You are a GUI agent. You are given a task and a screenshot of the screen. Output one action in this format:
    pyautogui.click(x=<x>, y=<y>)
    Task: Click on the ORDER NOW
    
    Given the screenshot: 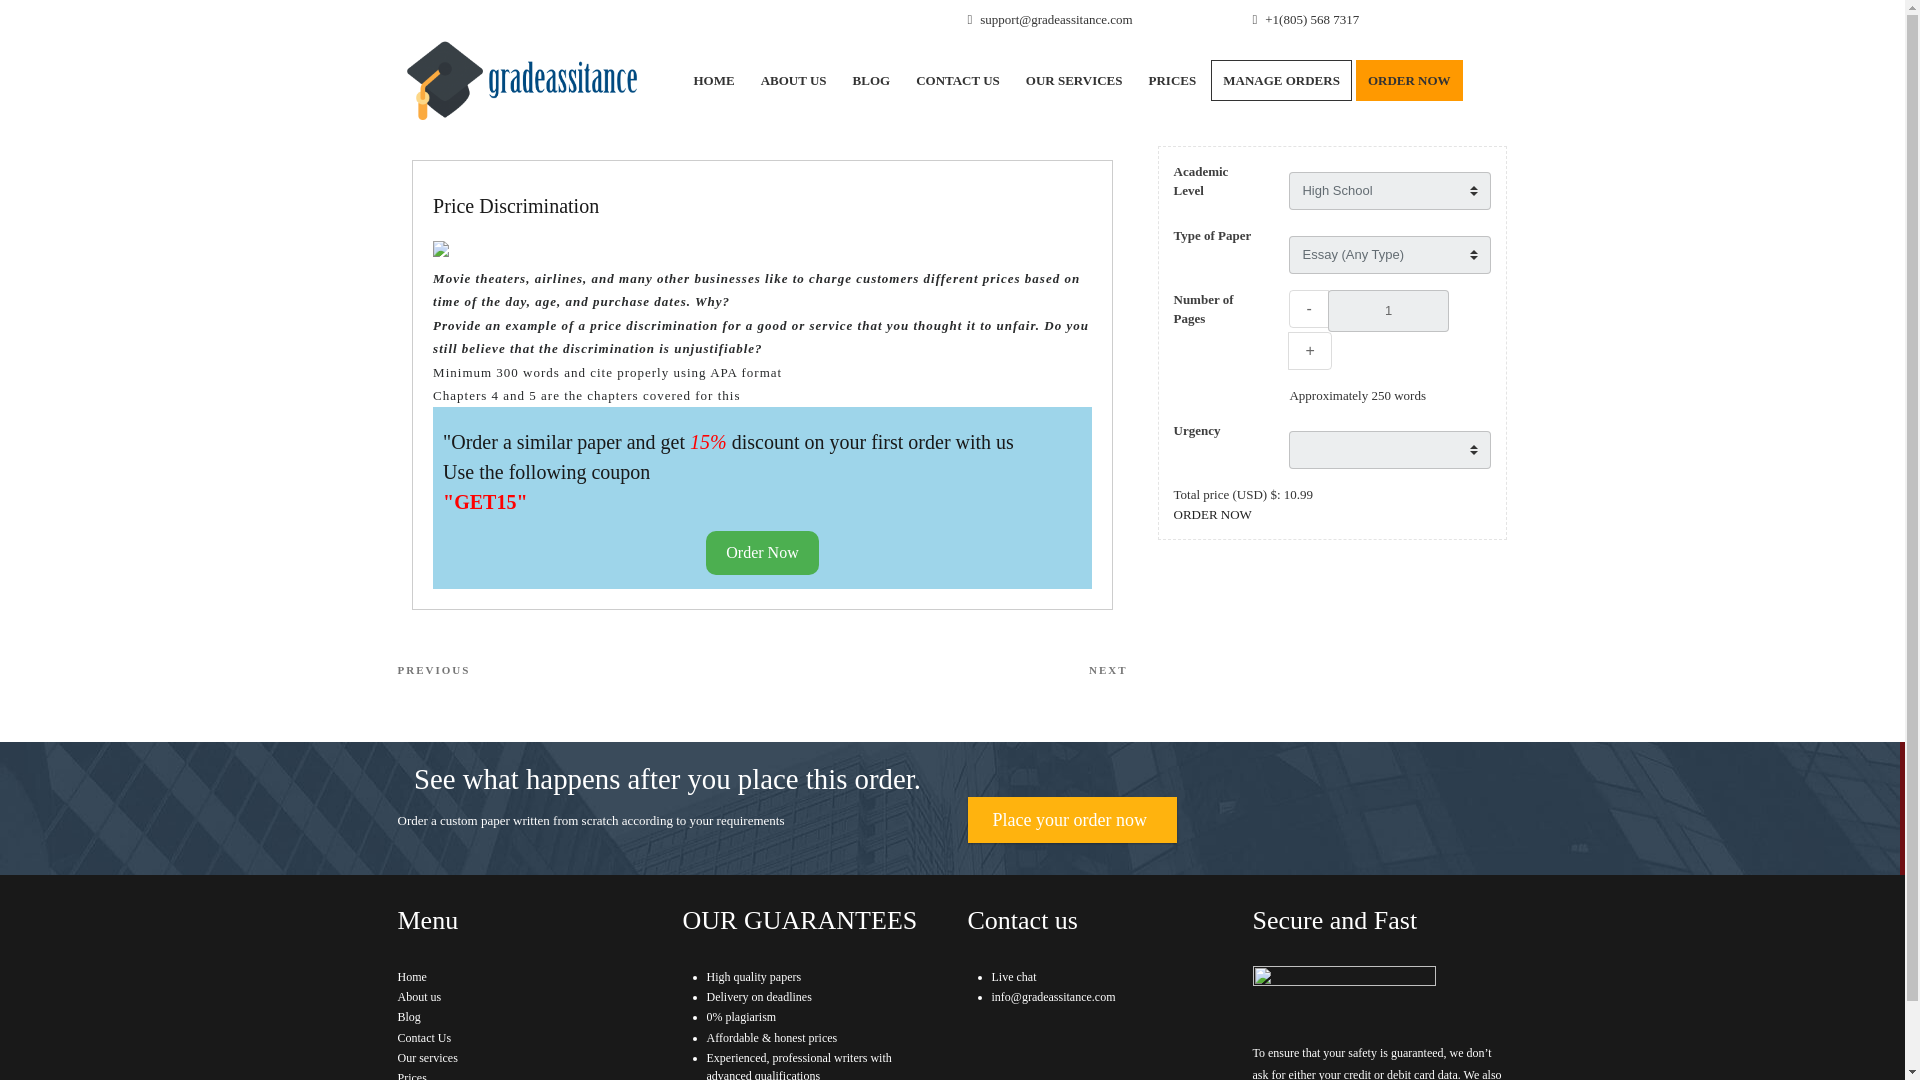 What is the action you would take?
    pyautogui.click(x=408, y=1016)
    